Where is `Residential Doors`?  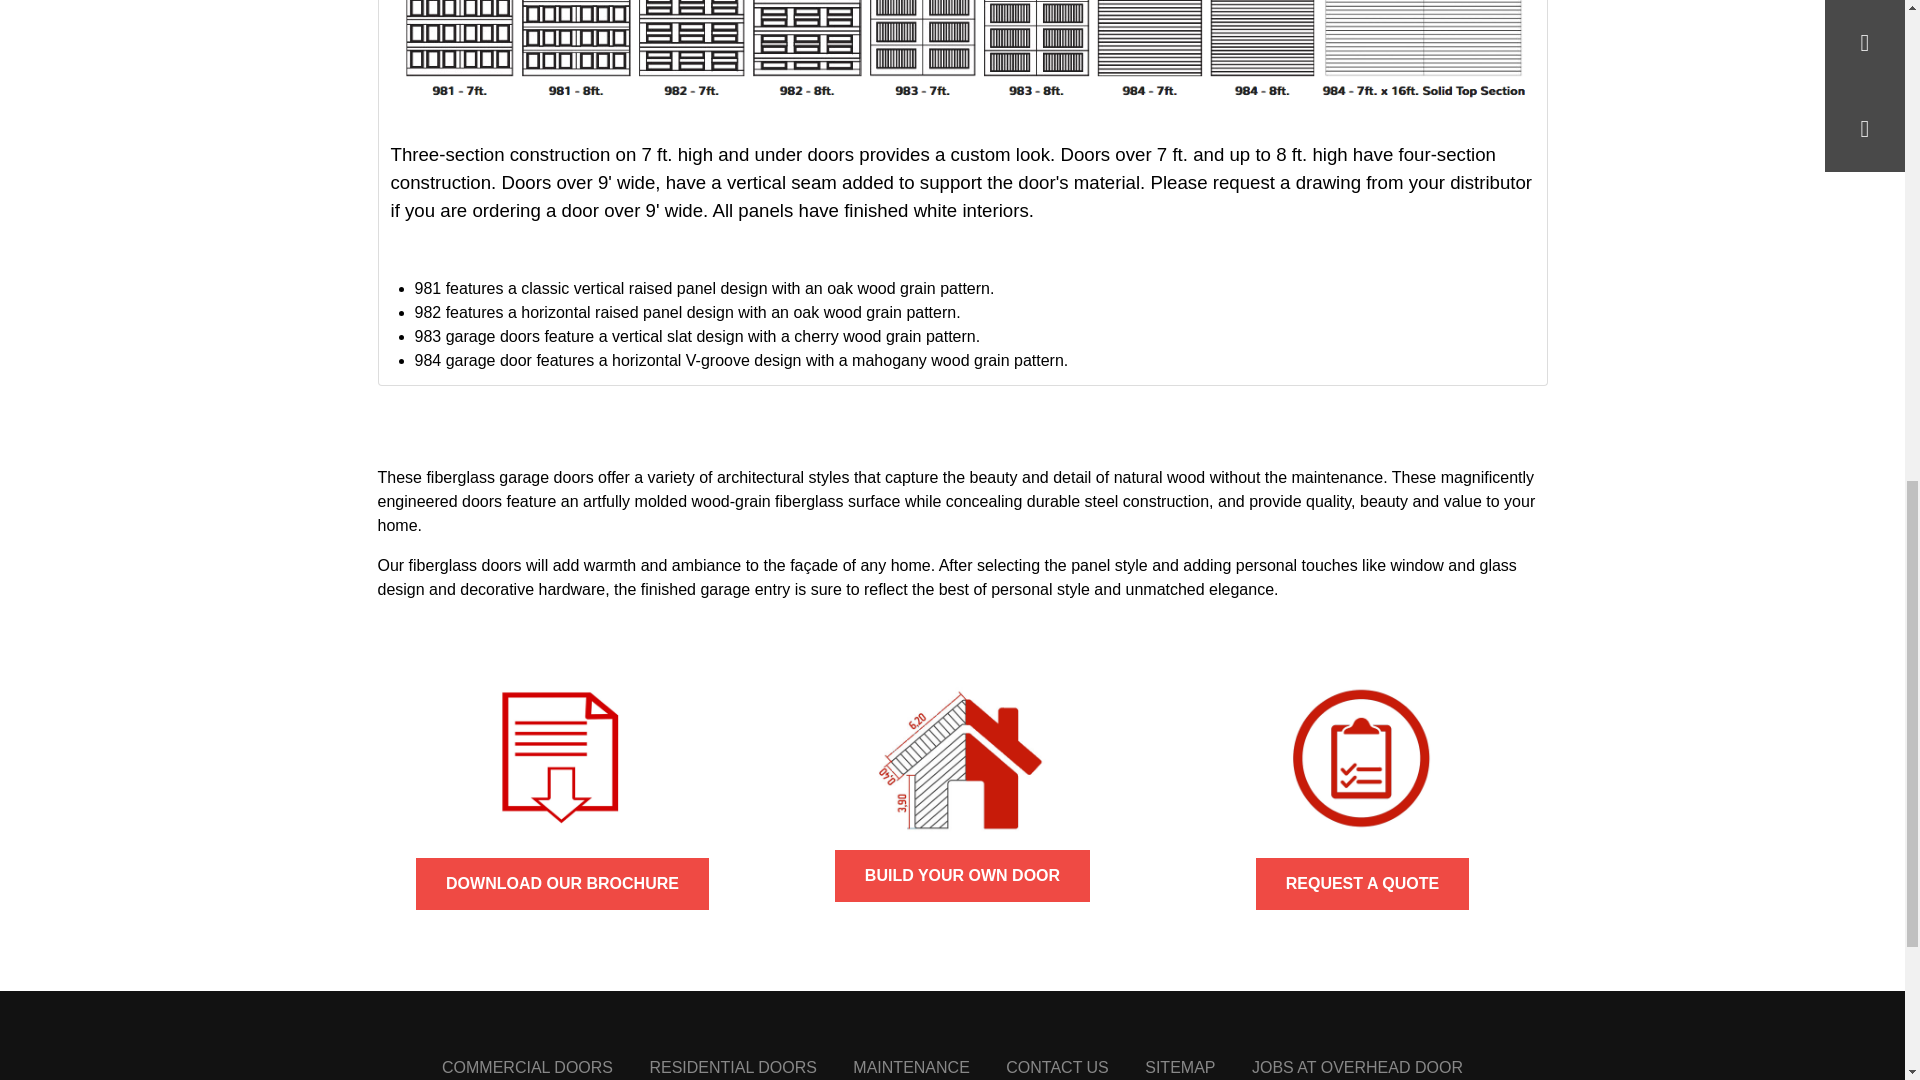 Residential Doors is located at coordinates (732, 1067).